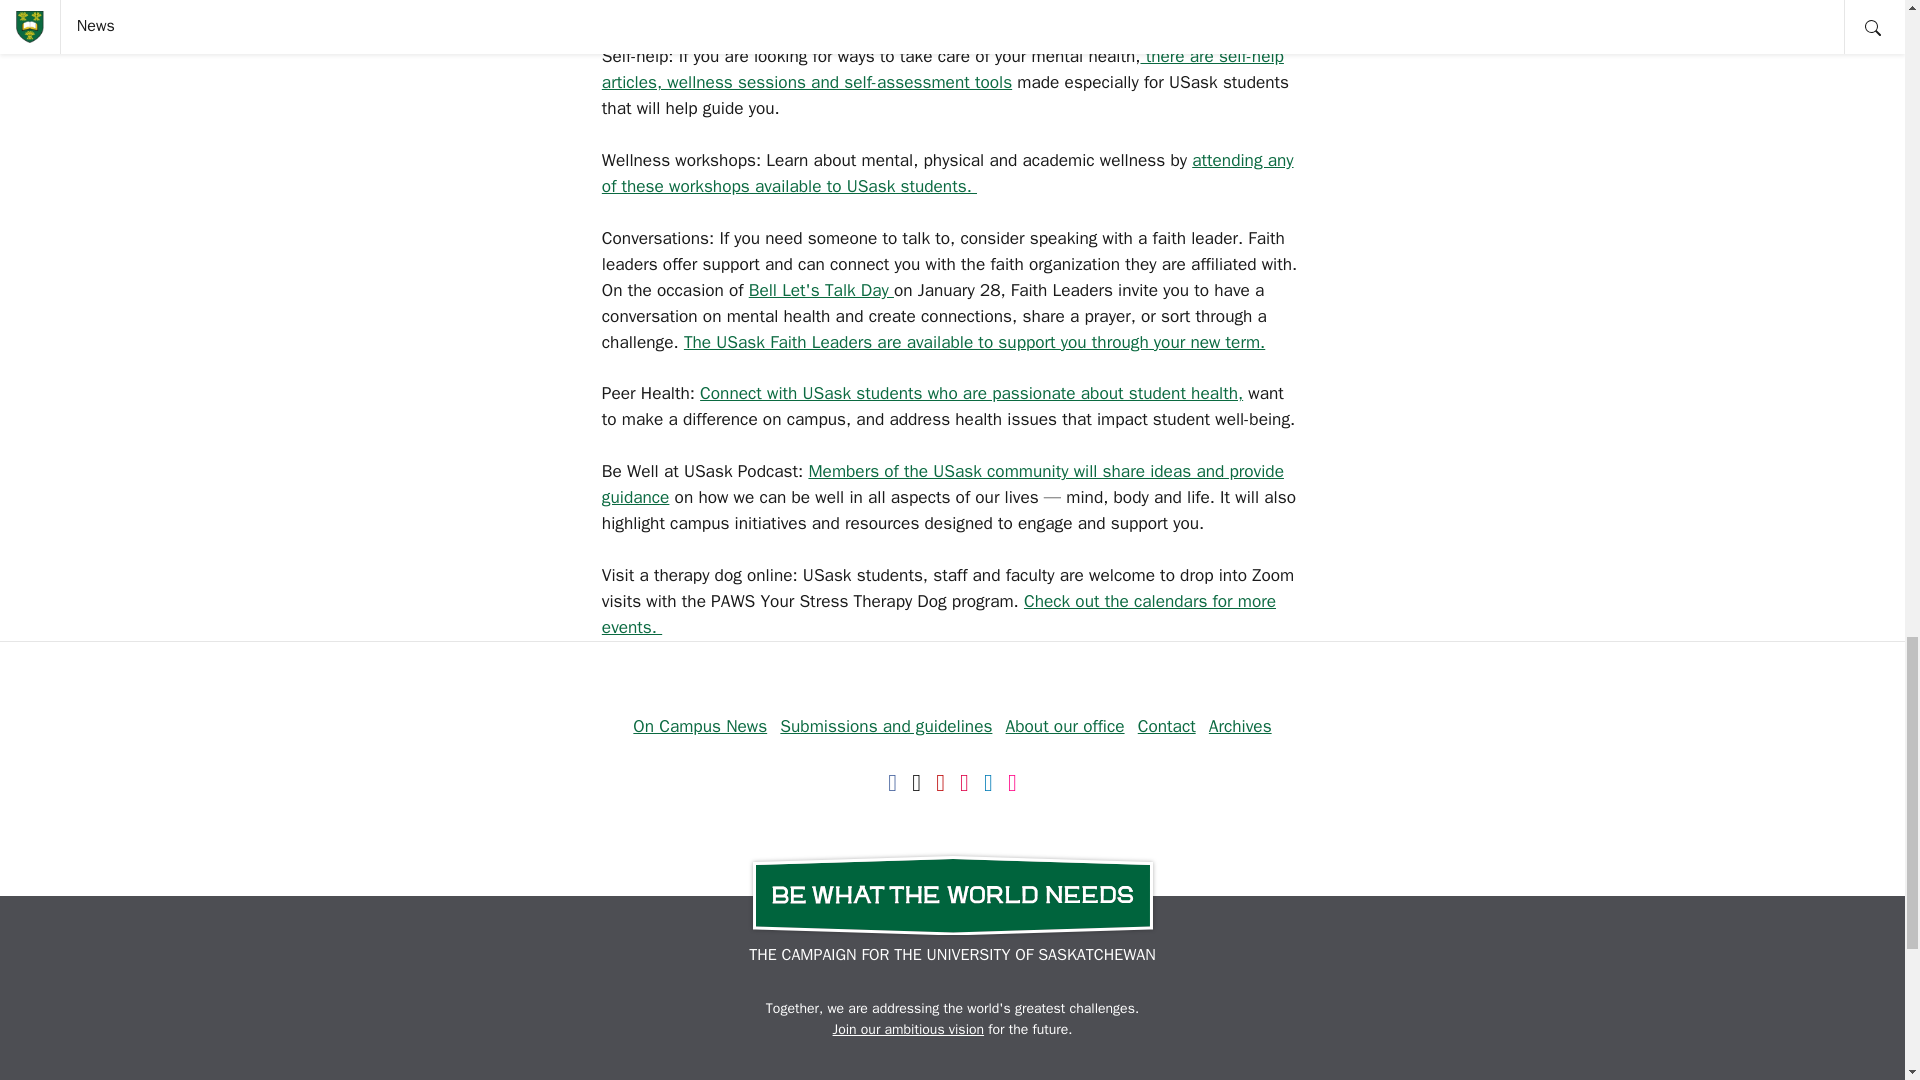 This screenshot has width=1920, height=1080. I want to click on Archives, so click(1240, 725).